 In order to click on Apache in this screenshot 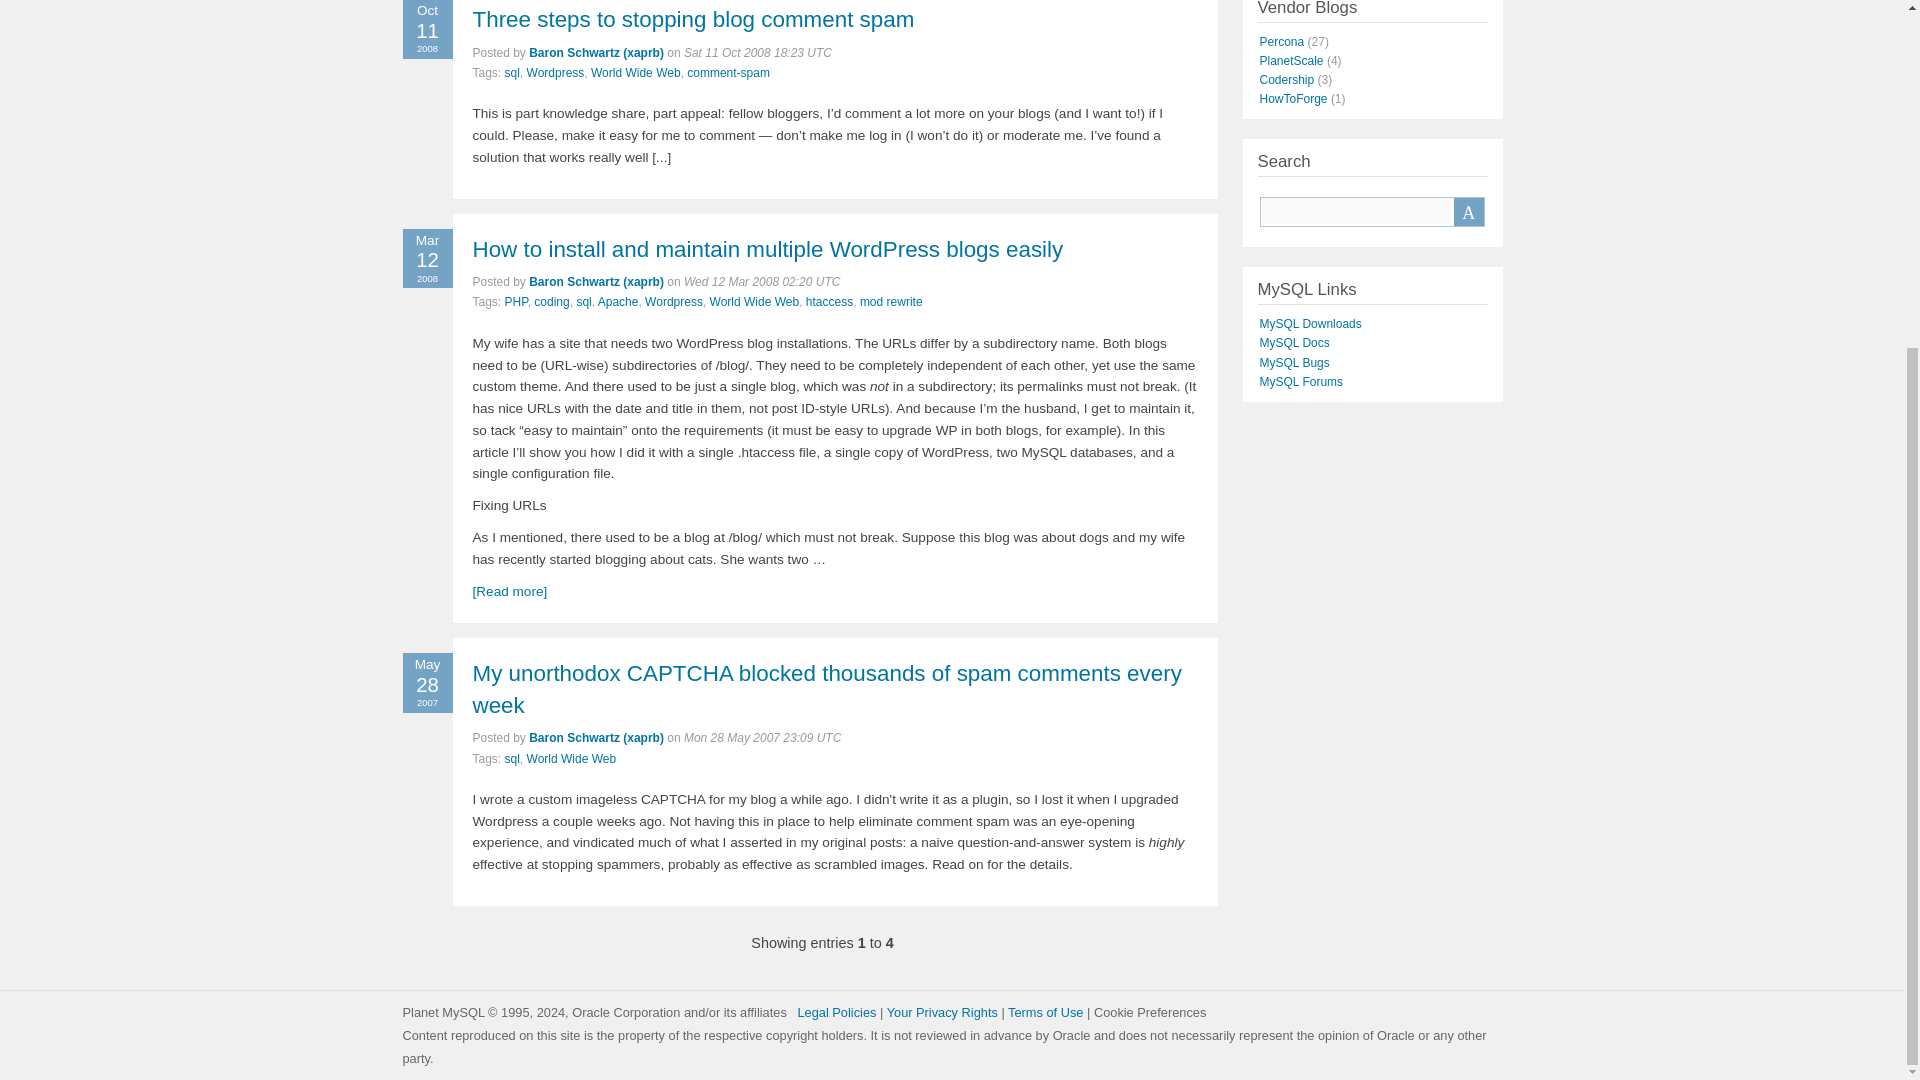, I will do `click(618, 301)`.